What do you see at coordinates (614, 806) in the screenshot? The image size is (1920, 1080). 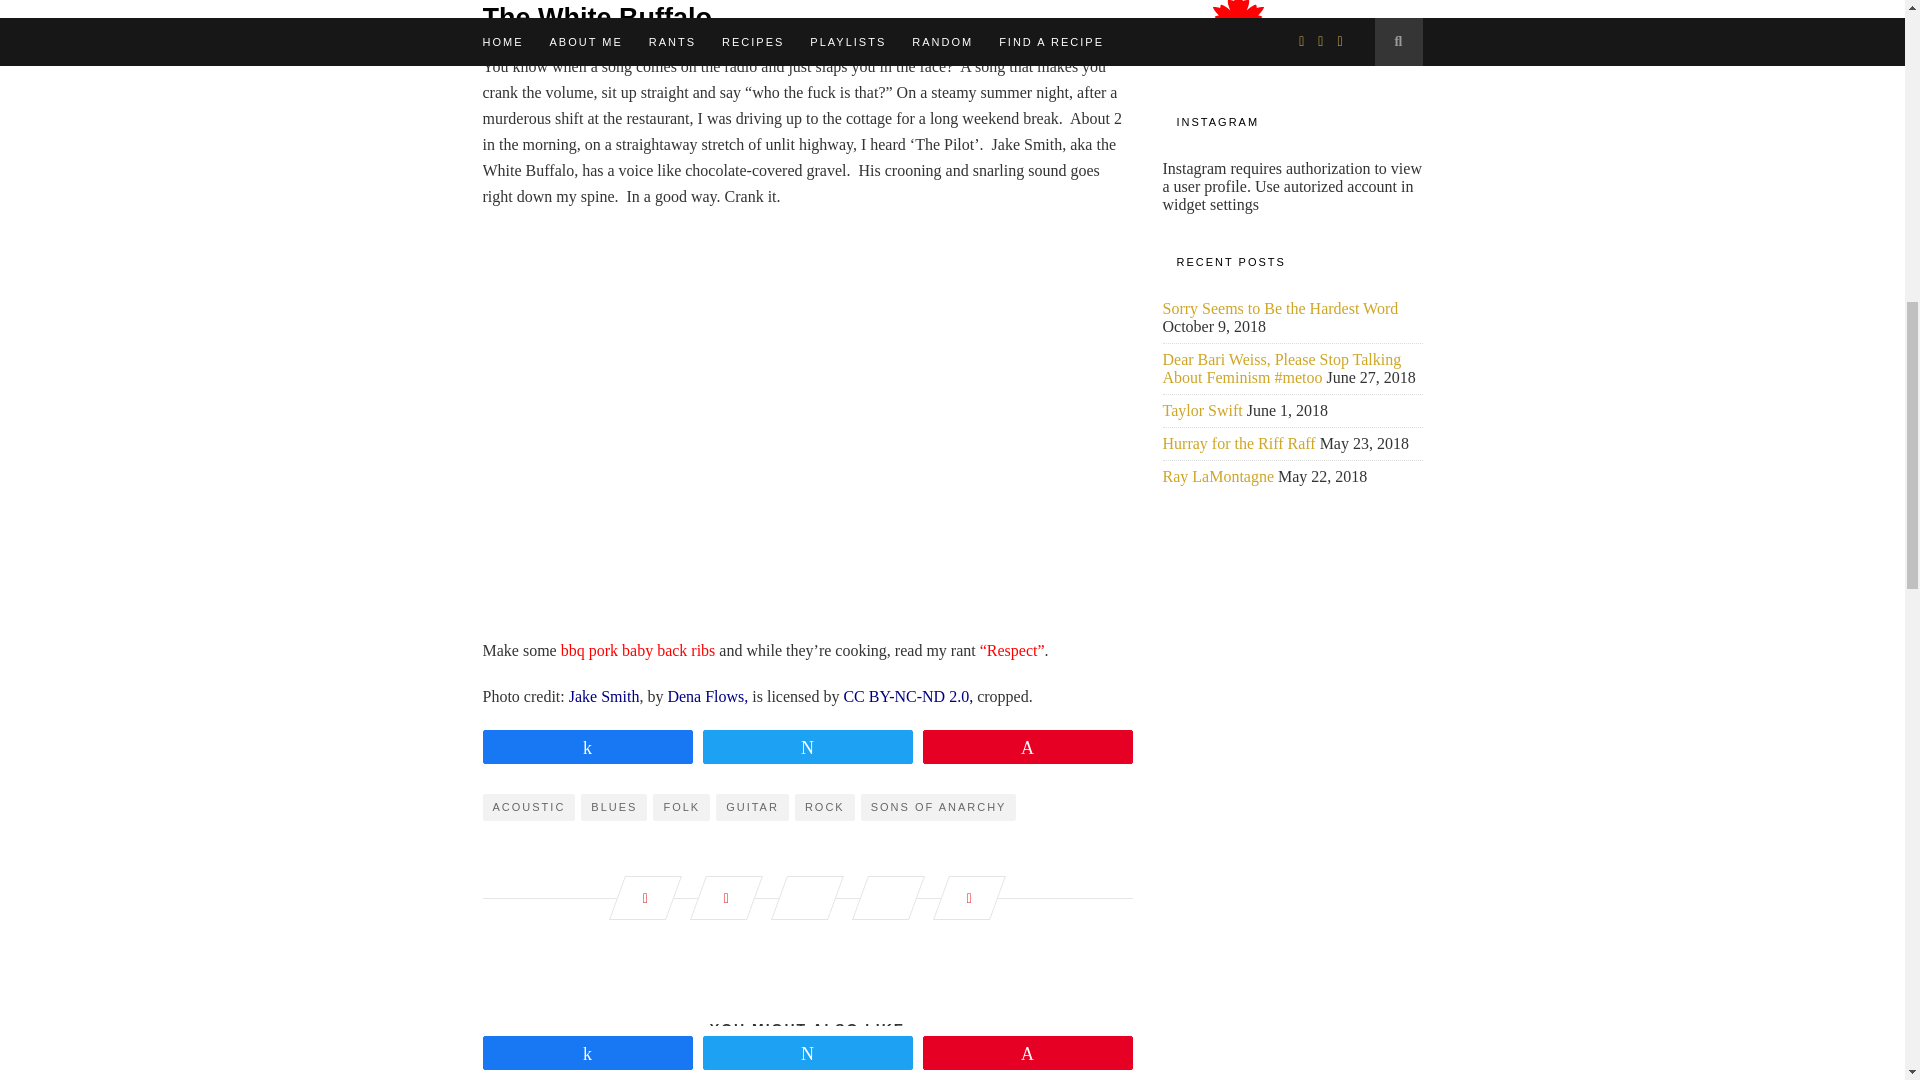 I see `BLUES` at bounding box center [614, 806].